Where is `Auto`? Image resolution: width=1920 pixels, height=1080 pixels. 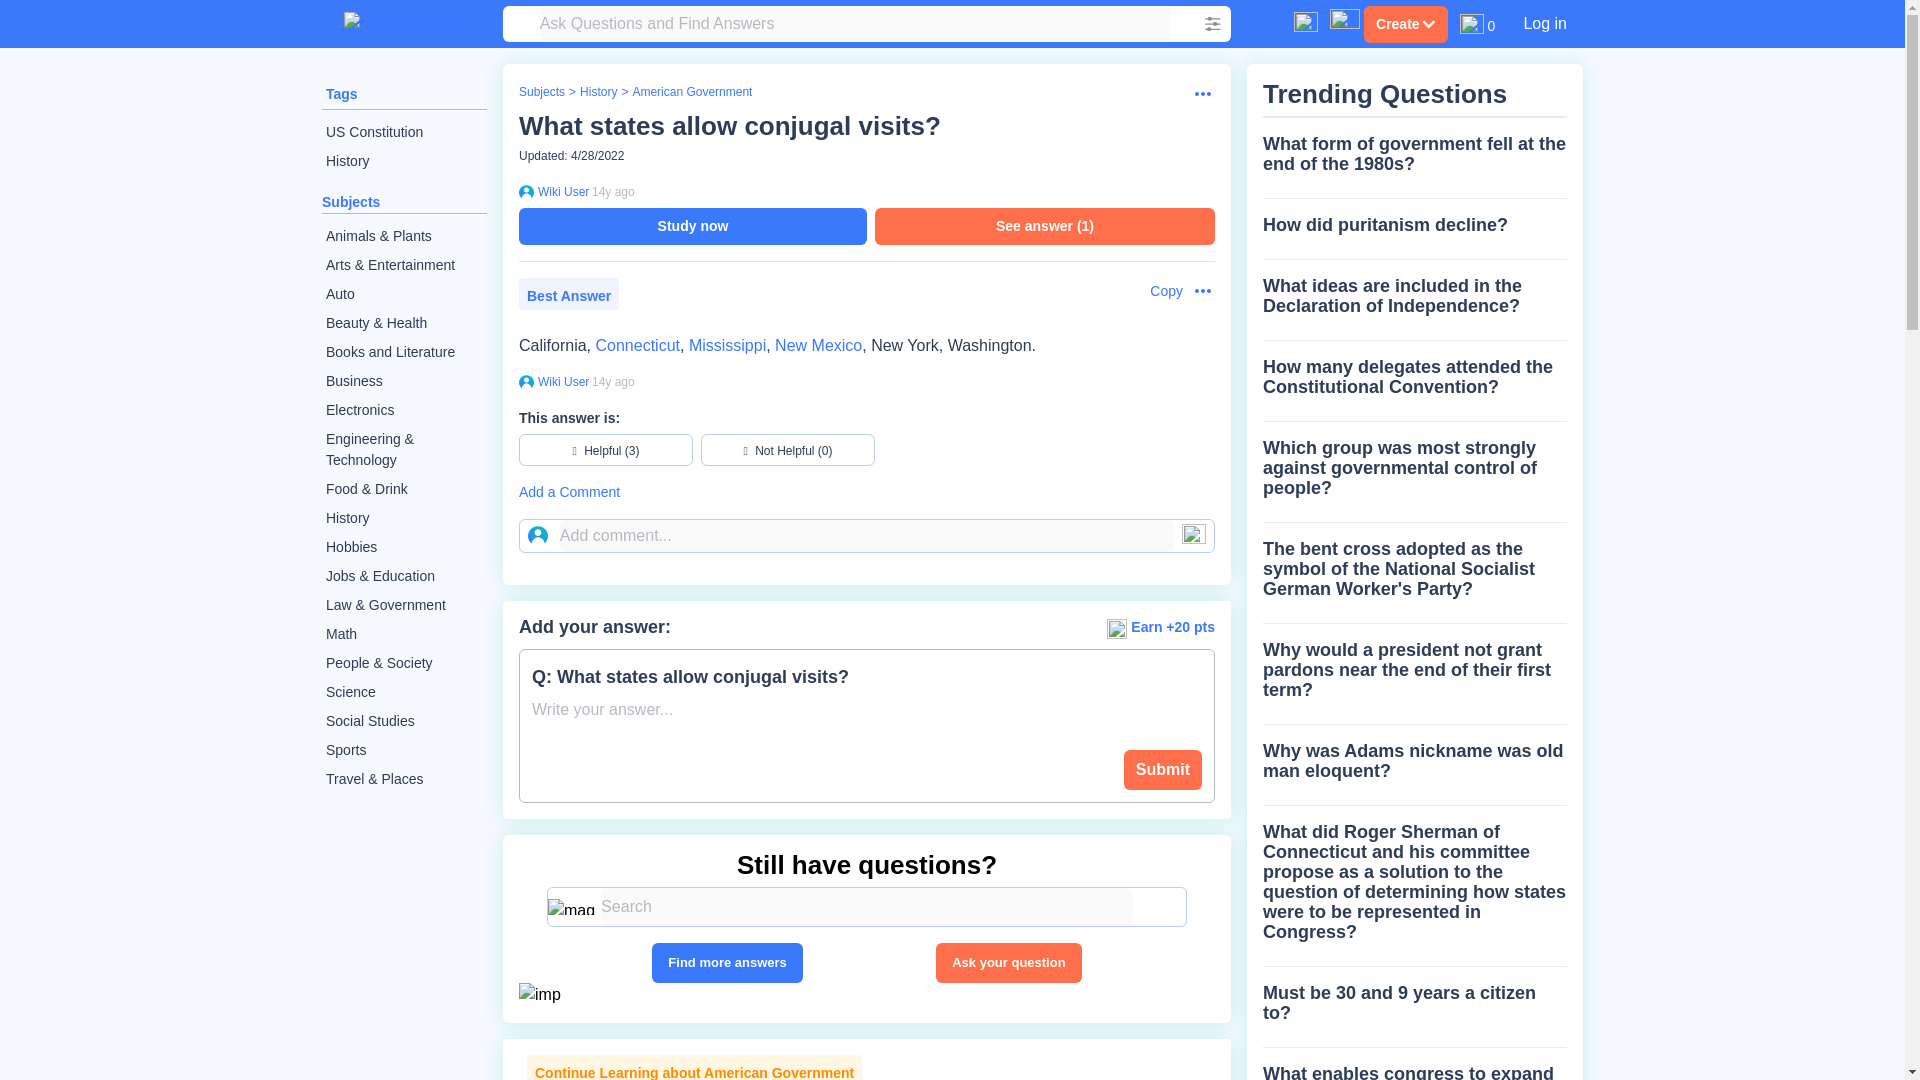 Auto is located at coordinates (404, 294).